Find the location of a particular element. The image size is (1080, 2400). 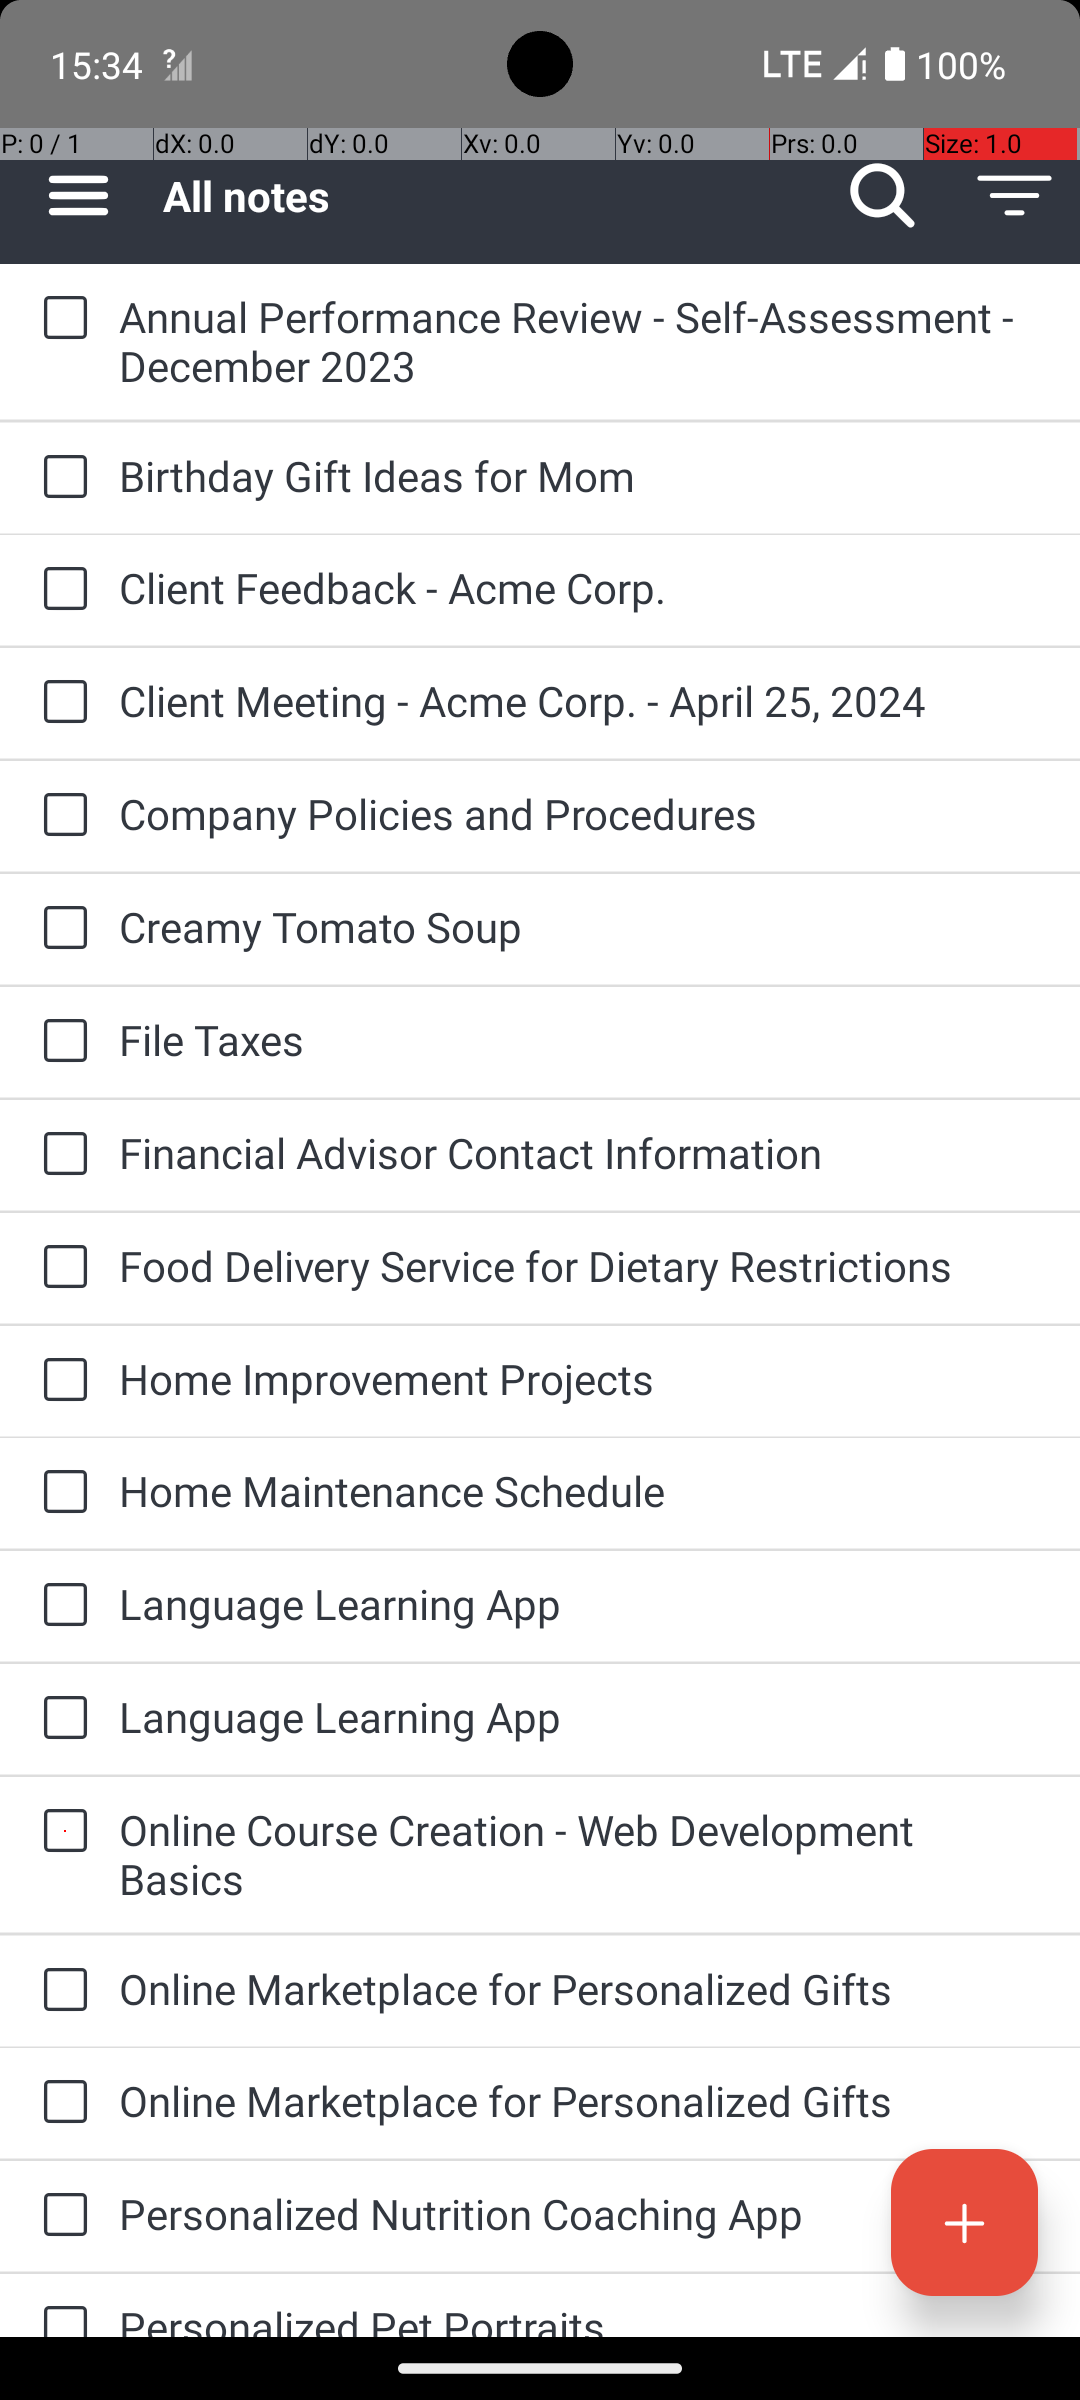

to-do: Client Meeting - Acme Corp. - April 25, 2024 is located at coordinates (60, 703).